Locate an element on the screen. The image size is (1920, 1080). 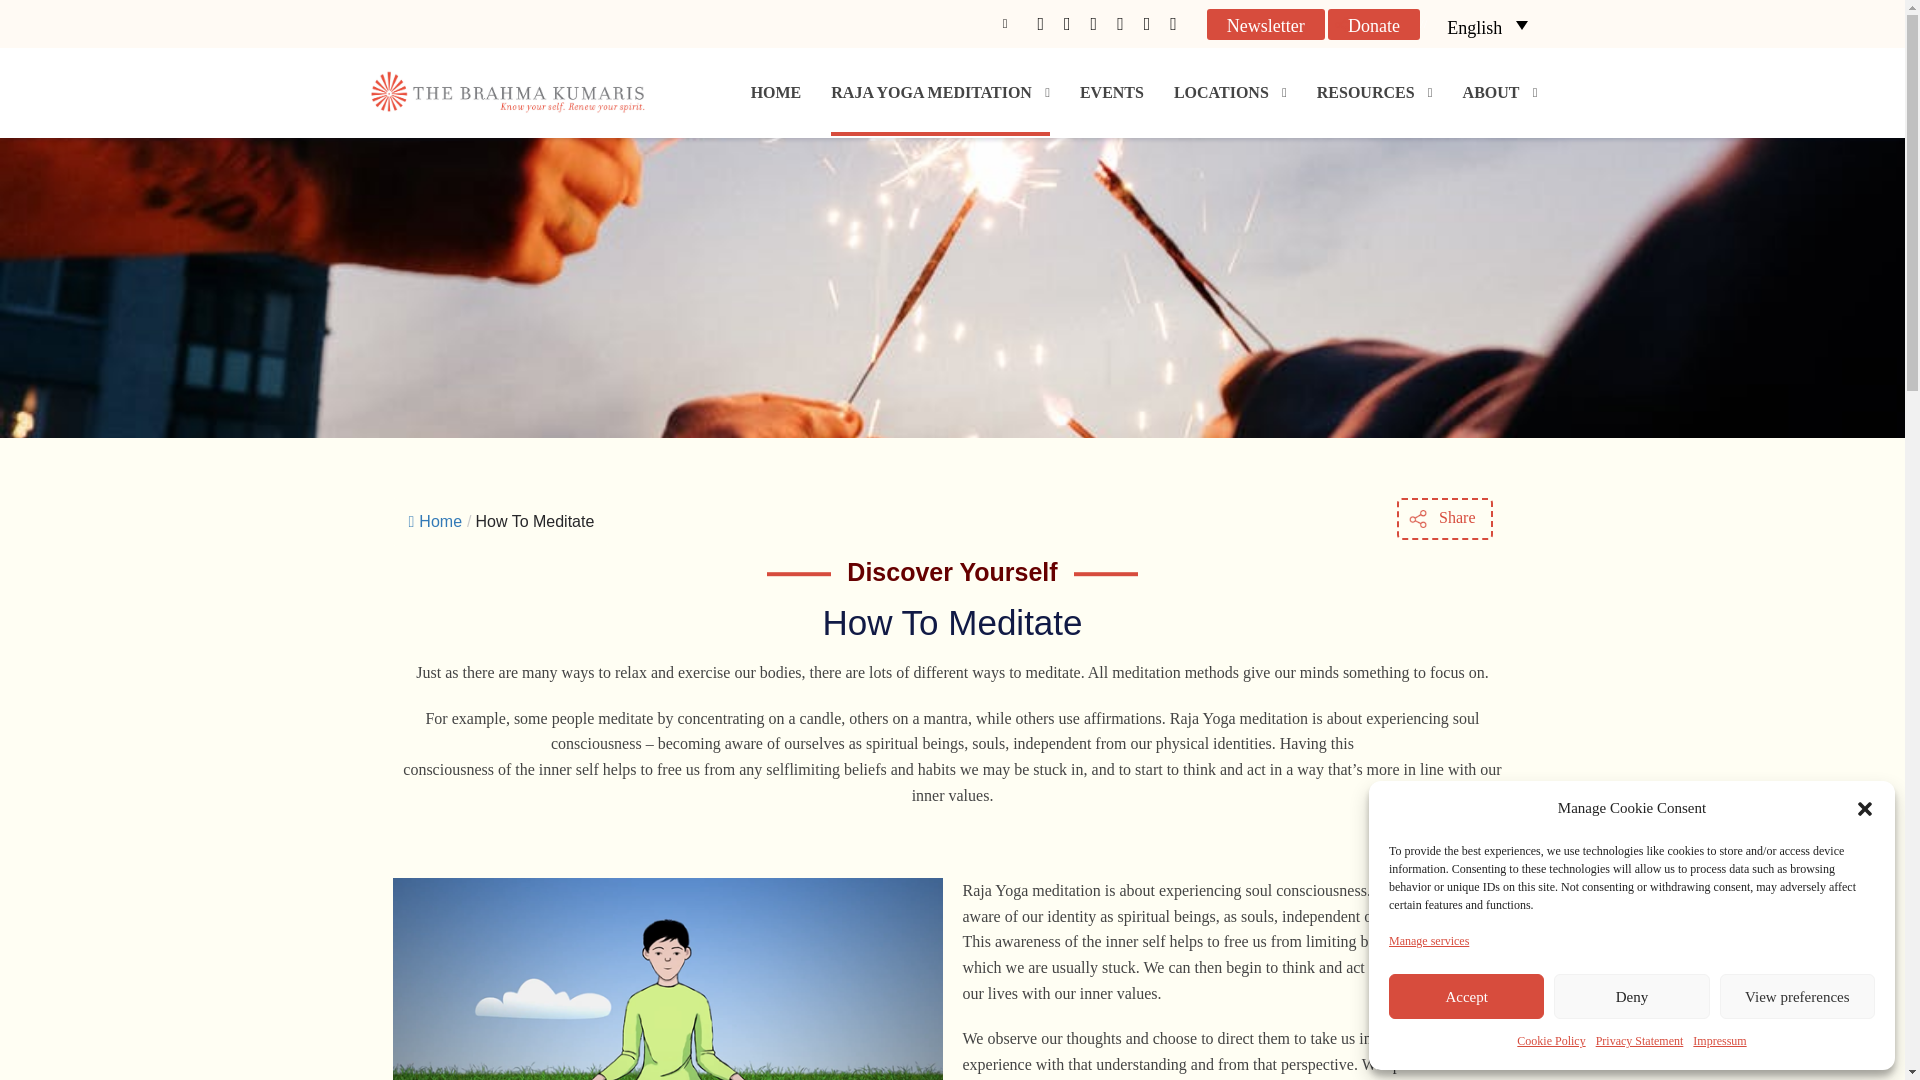
LOCATIONS is located at coordinates (1230, 92).